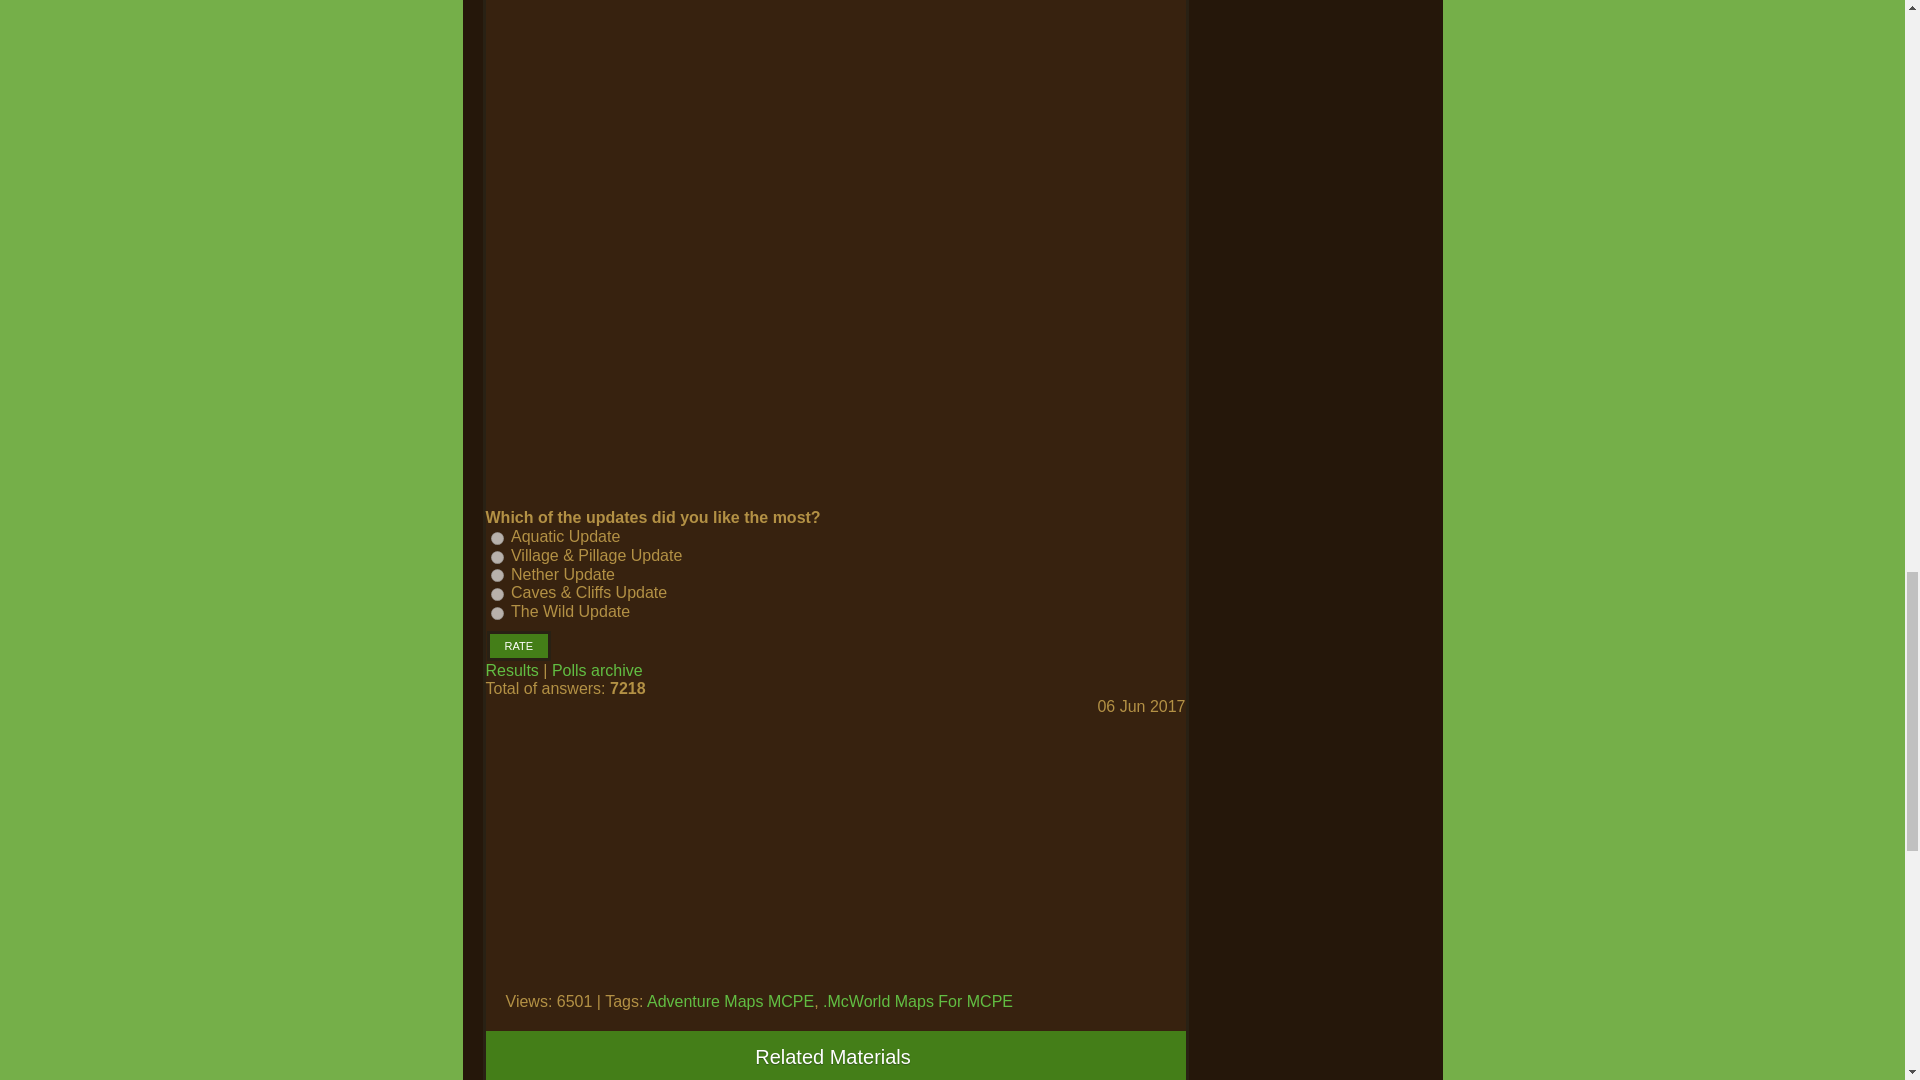  I want to click on 2, so click(496, 556).